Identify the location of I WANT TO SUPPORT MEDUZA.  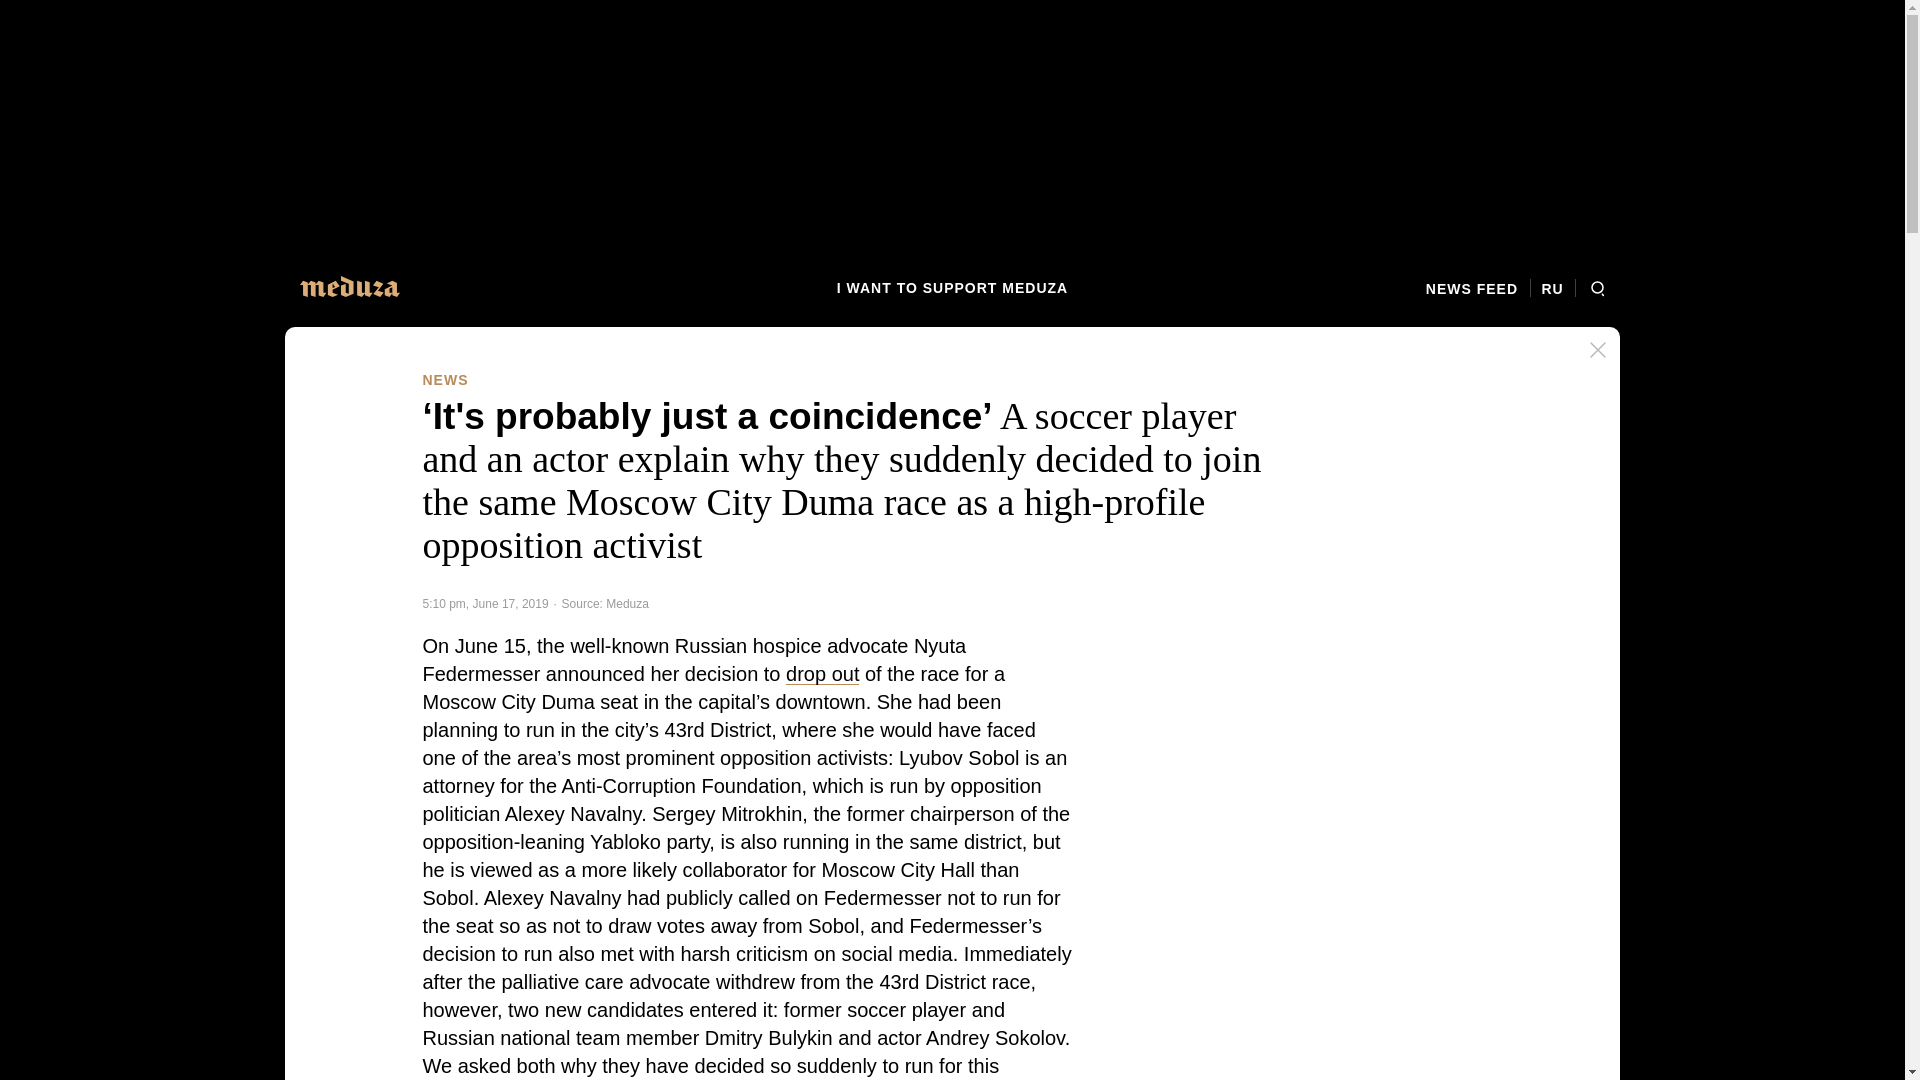
(952, 288).